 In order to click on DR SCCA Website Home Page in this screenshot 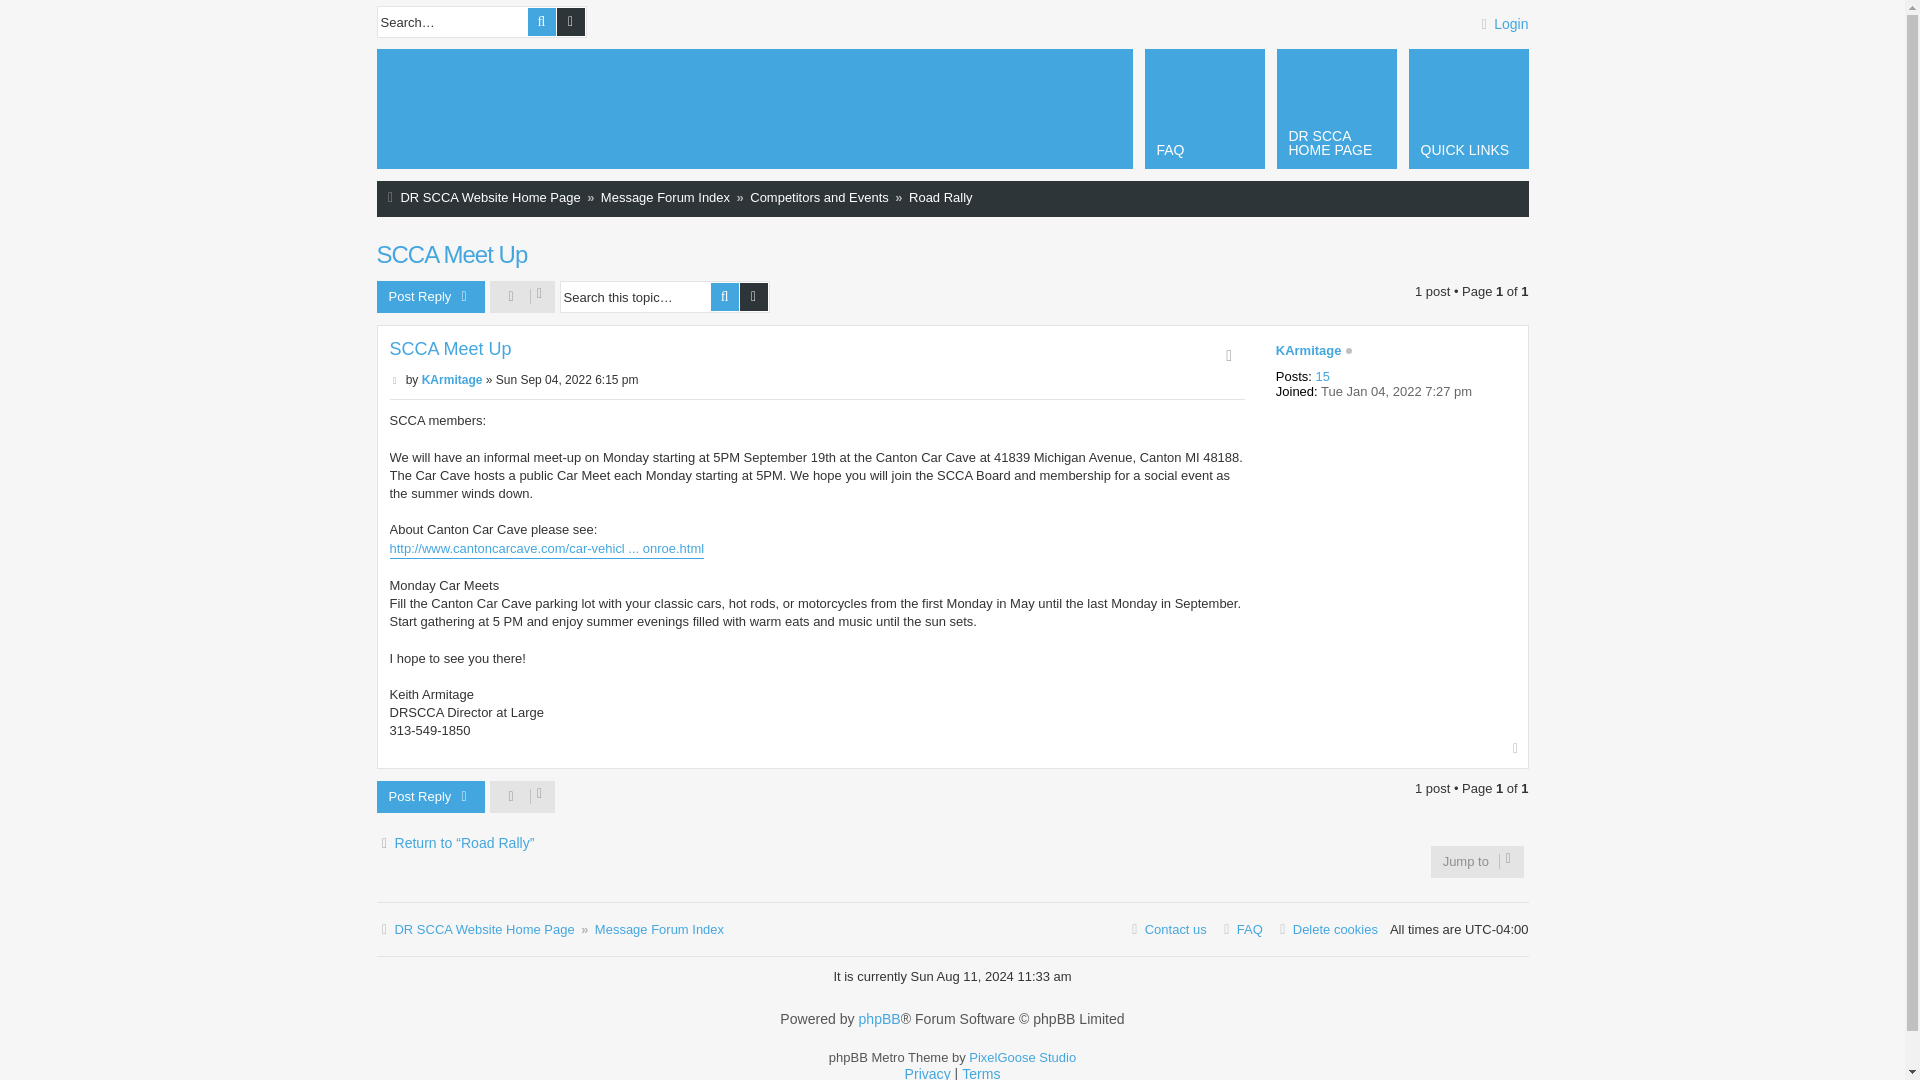, I will do `click(450, 110)`.